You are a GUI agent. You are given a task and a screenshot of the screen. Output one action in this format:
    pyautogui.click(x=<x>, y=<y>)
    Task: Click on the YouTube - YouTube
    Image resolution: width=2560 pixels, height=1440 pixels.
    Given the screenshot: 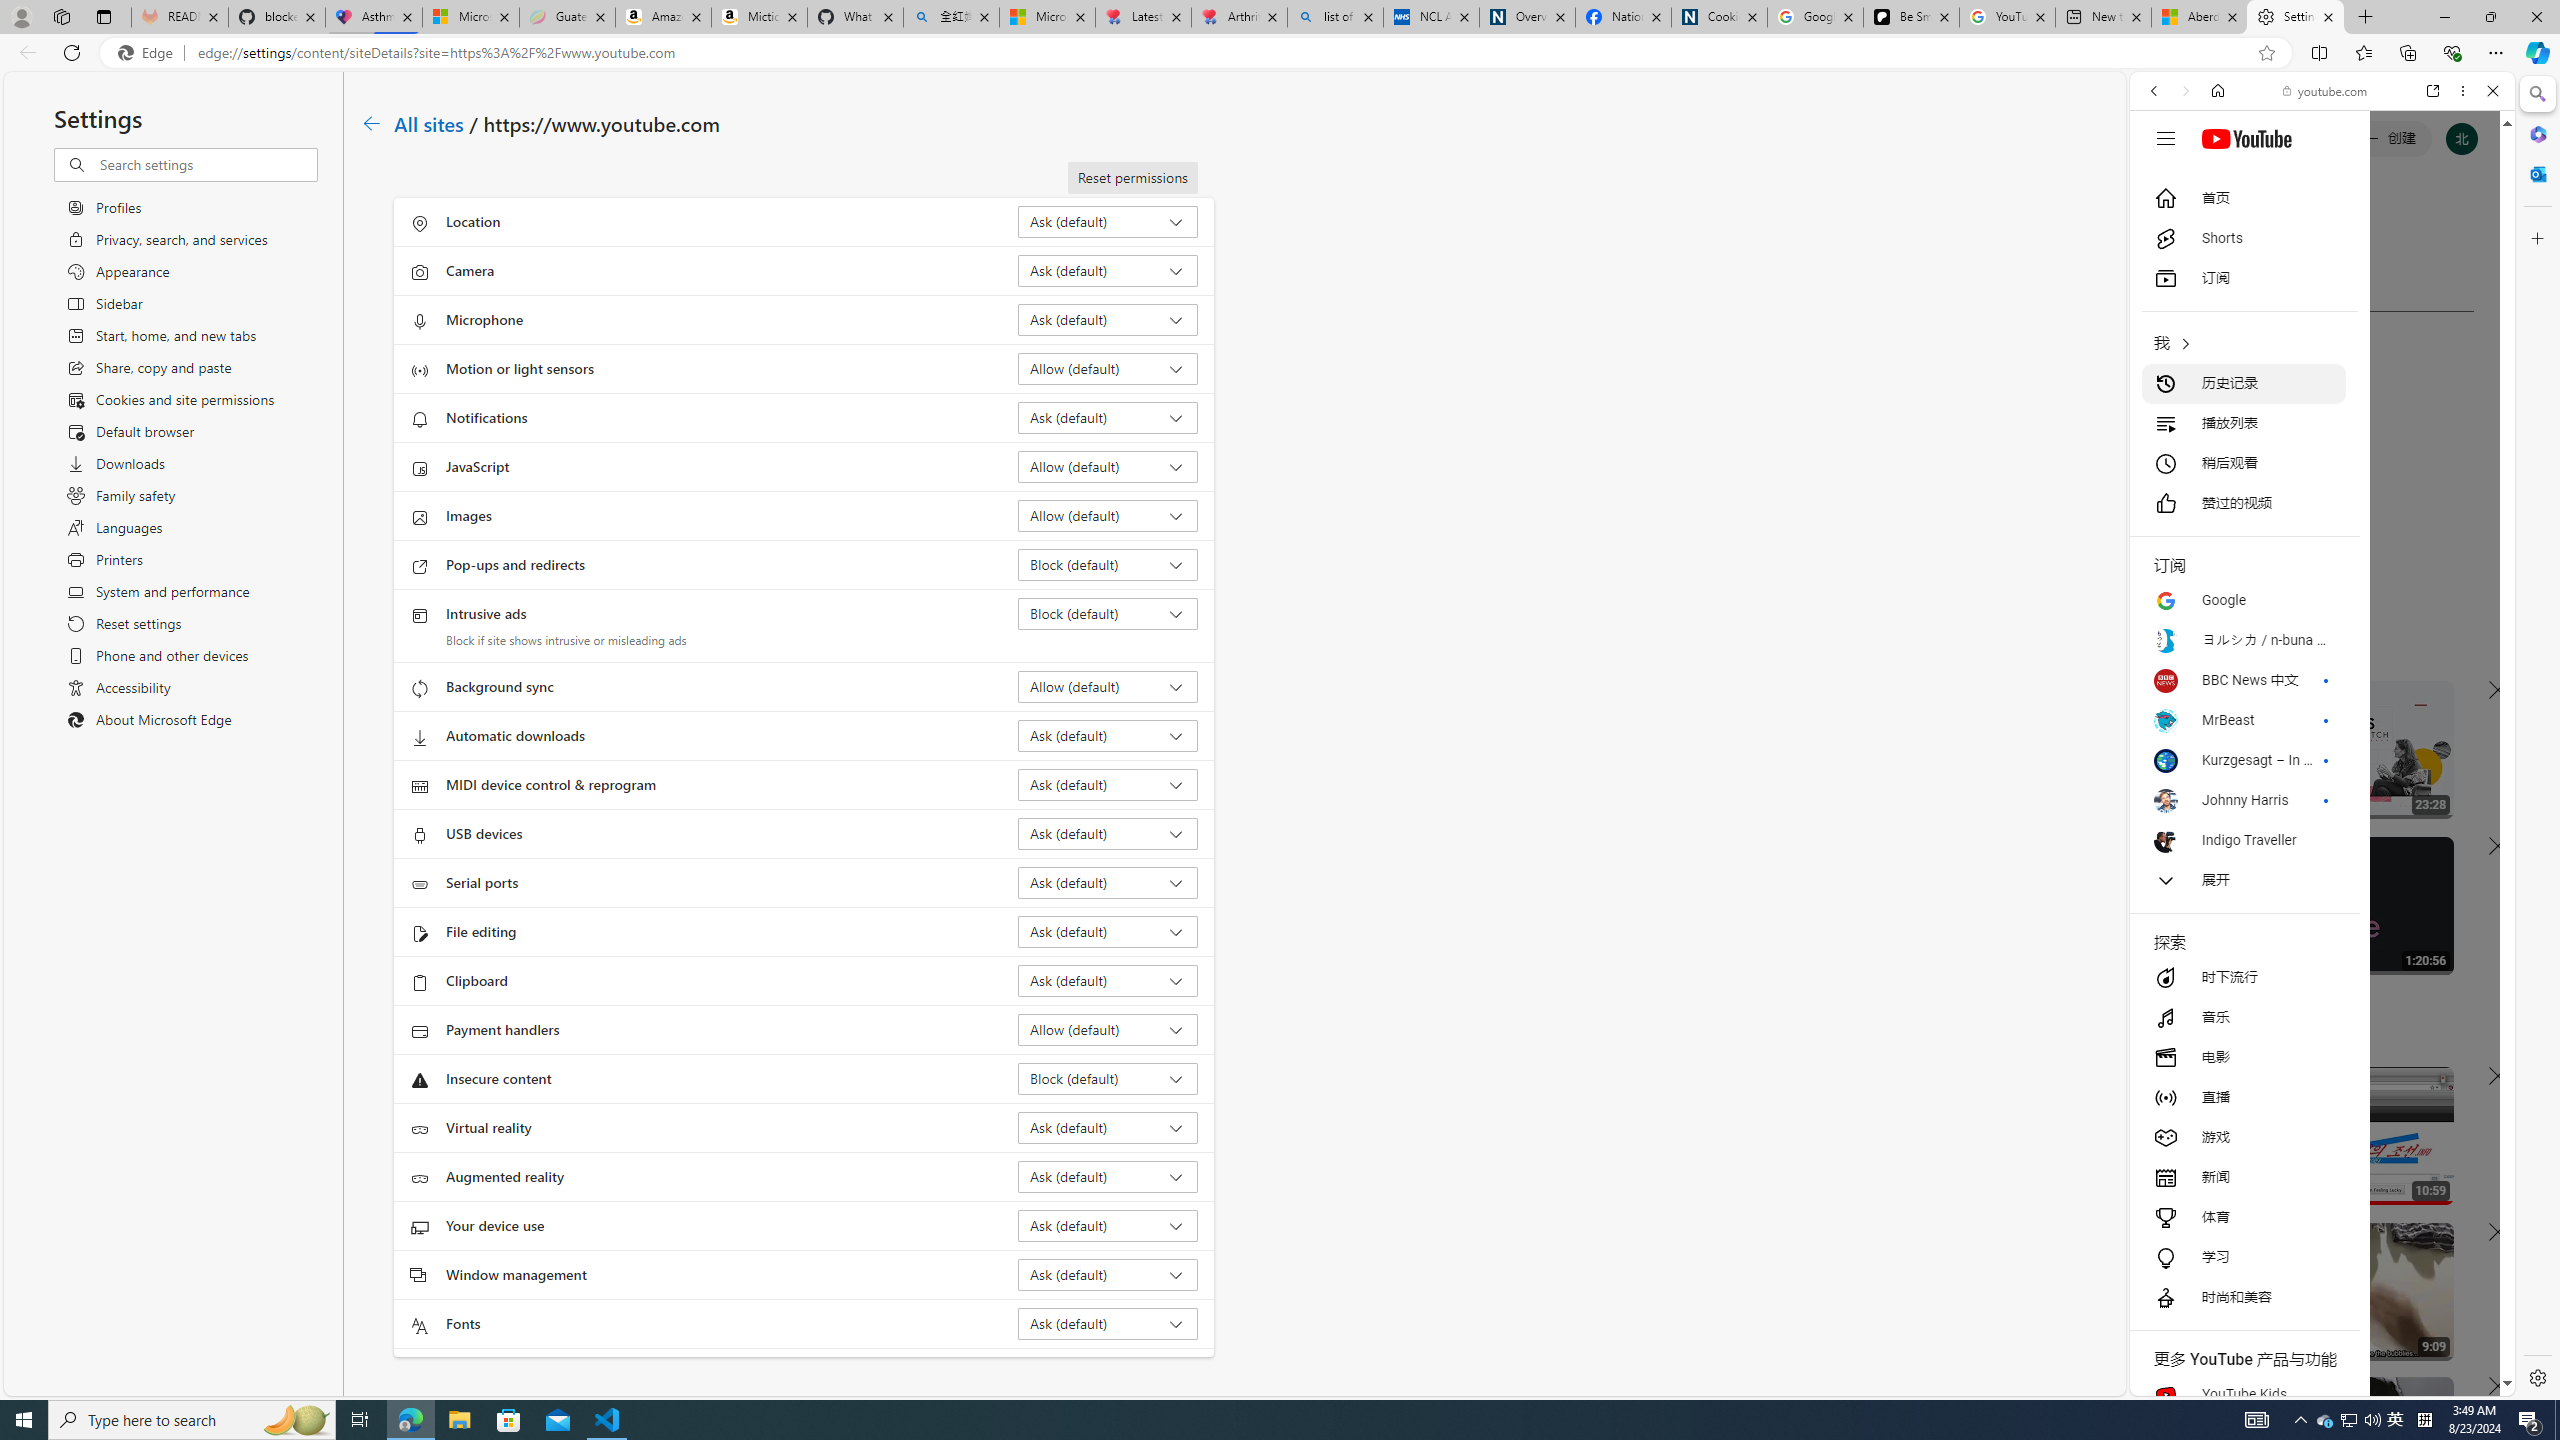 What is the action you would take?
    pyautogui.click(x=2314, y=986)
    